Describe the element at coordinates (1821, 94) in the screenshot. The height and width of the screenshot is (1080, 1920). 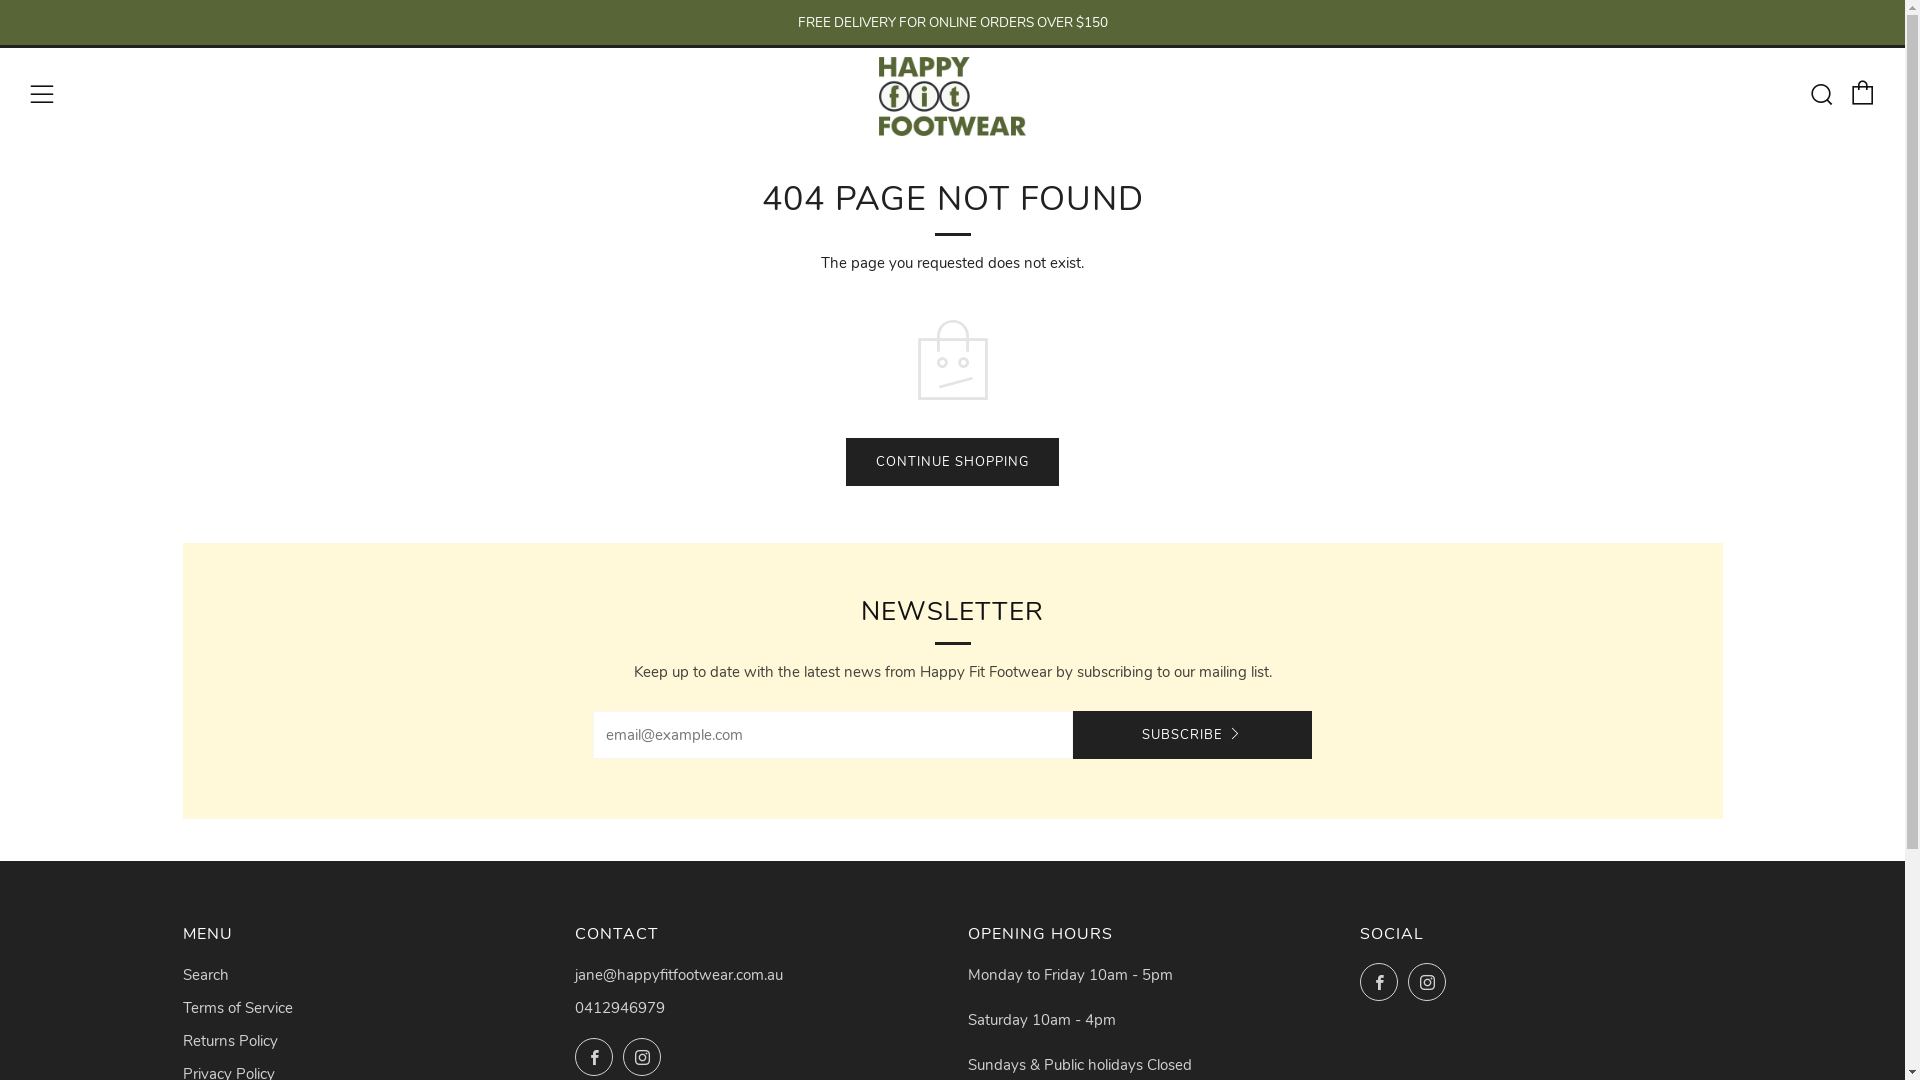
I see `Search` at that location.